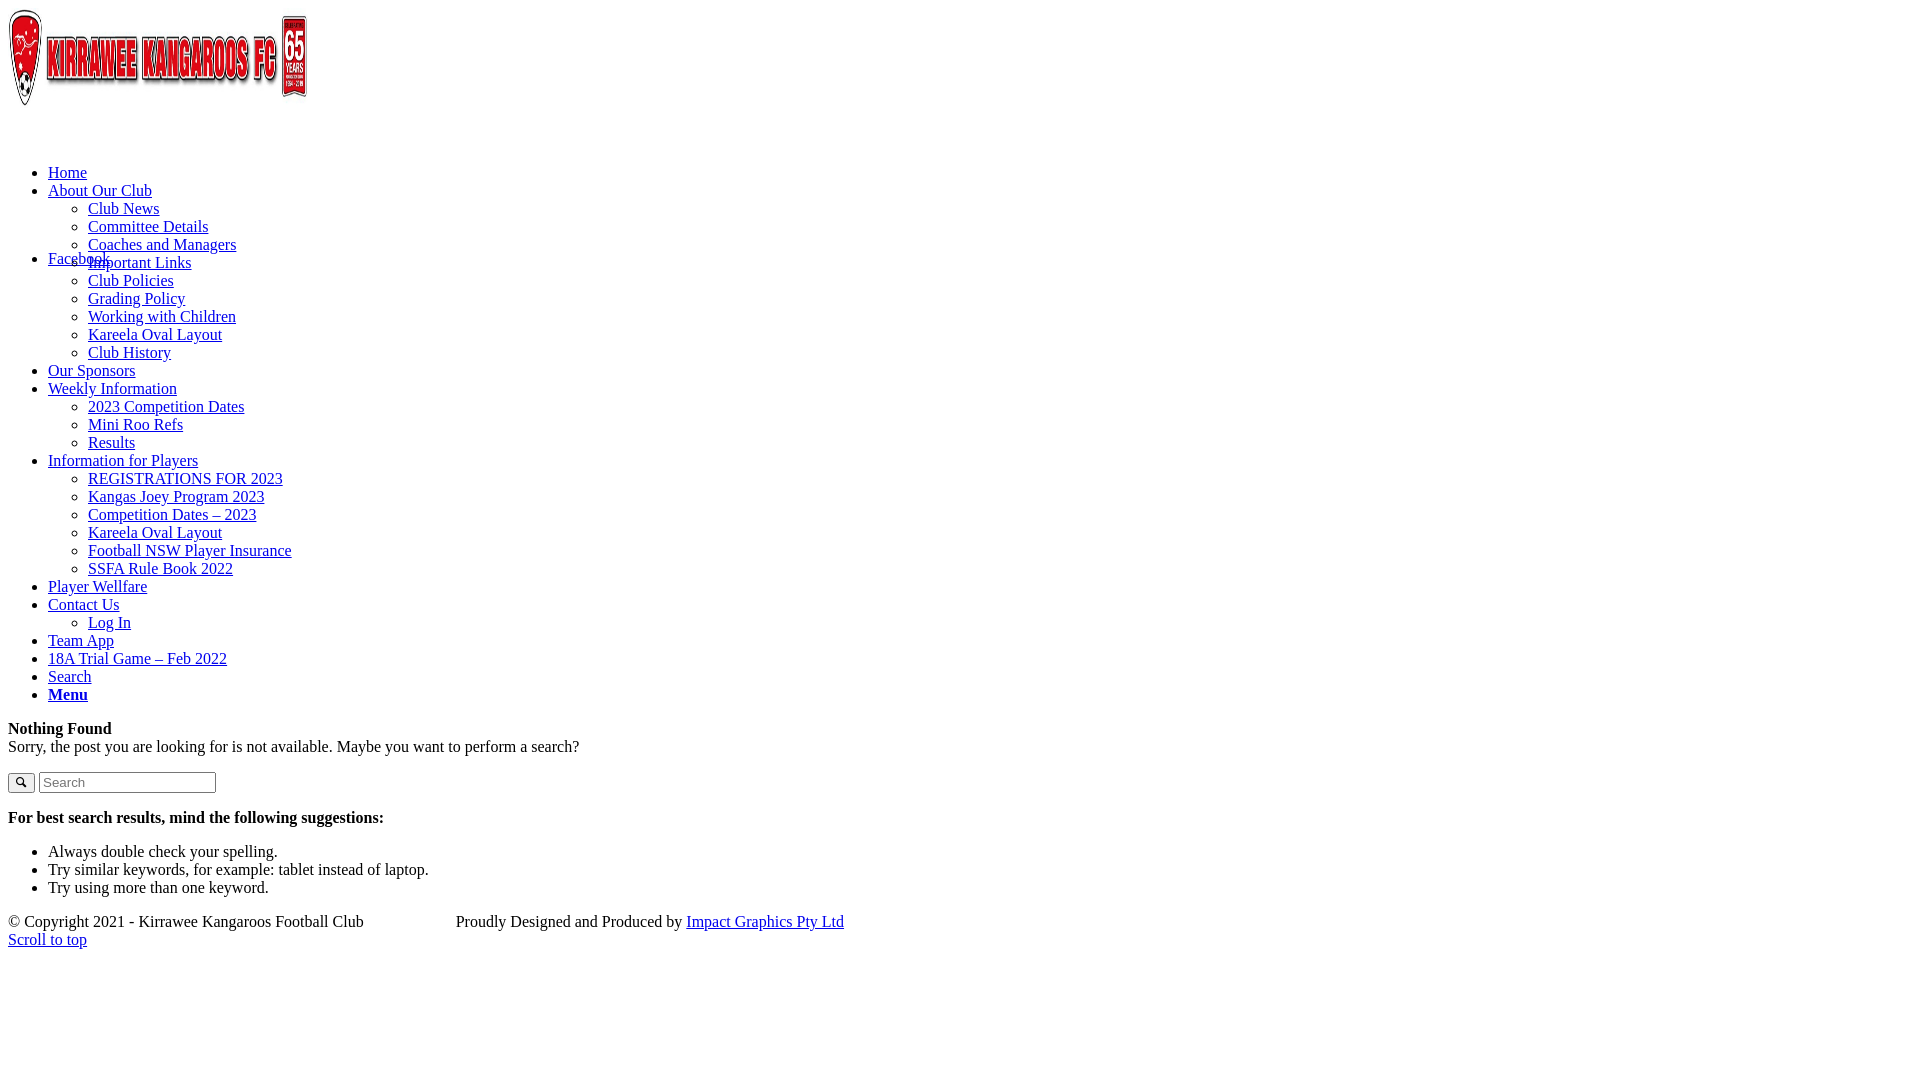 The image size is (1920, 1080). I want to click on 2023 Competition Dates, so click(166, 406).